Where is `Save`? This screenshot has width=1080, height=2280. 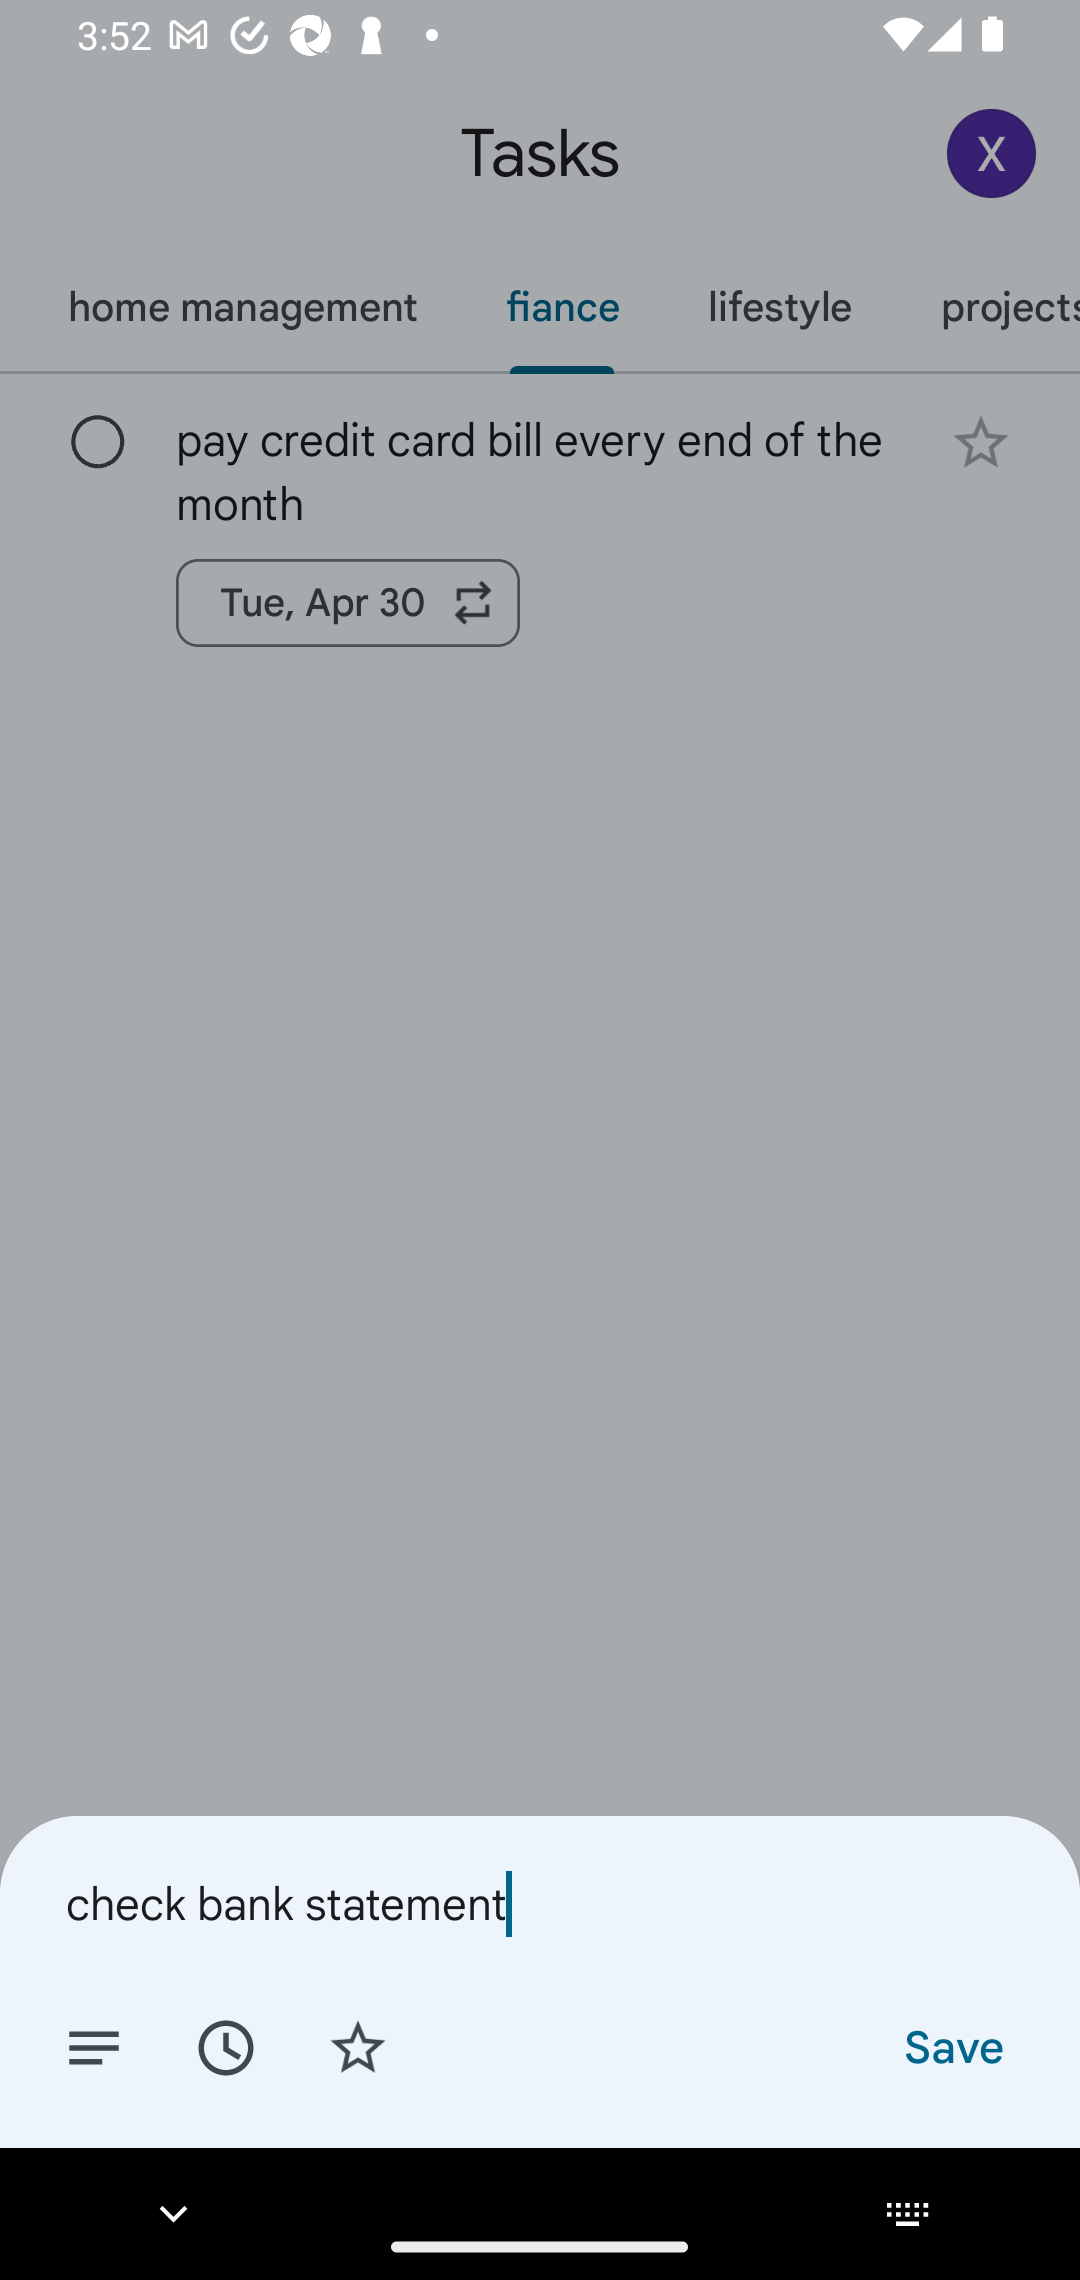
Save is located at coordinates (952, 2046).